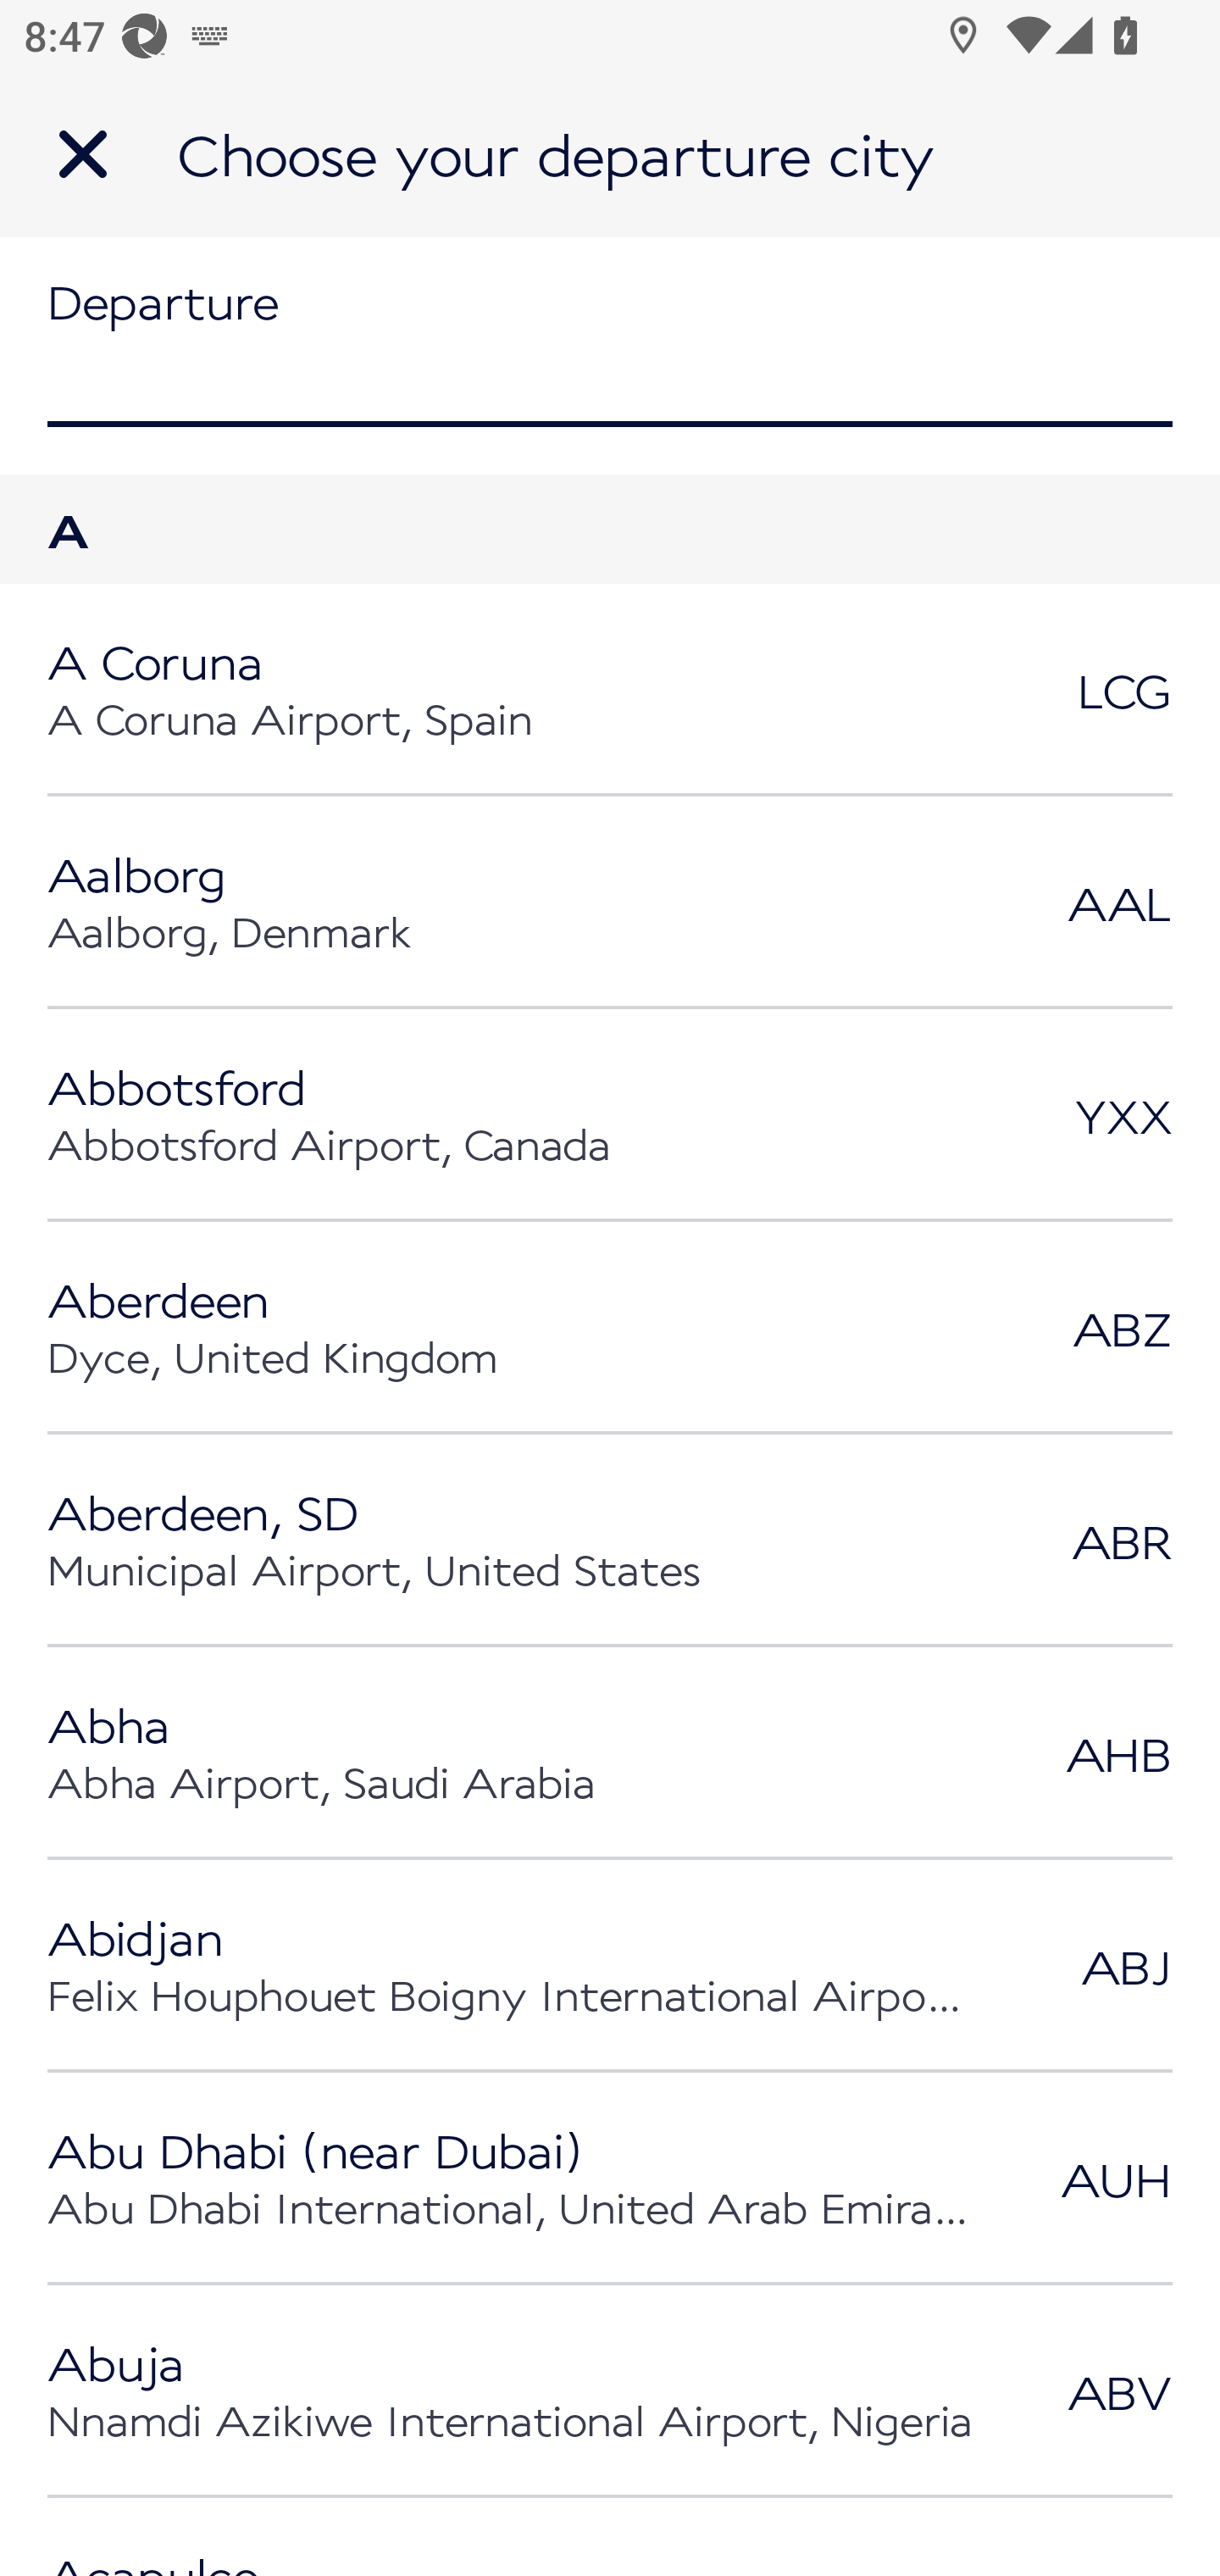 Image resolution: width=1220 pixels, height=2576 pixels. Describe the element at coordinates (610, 356) in the screenshot. I see `Departure` at that location.